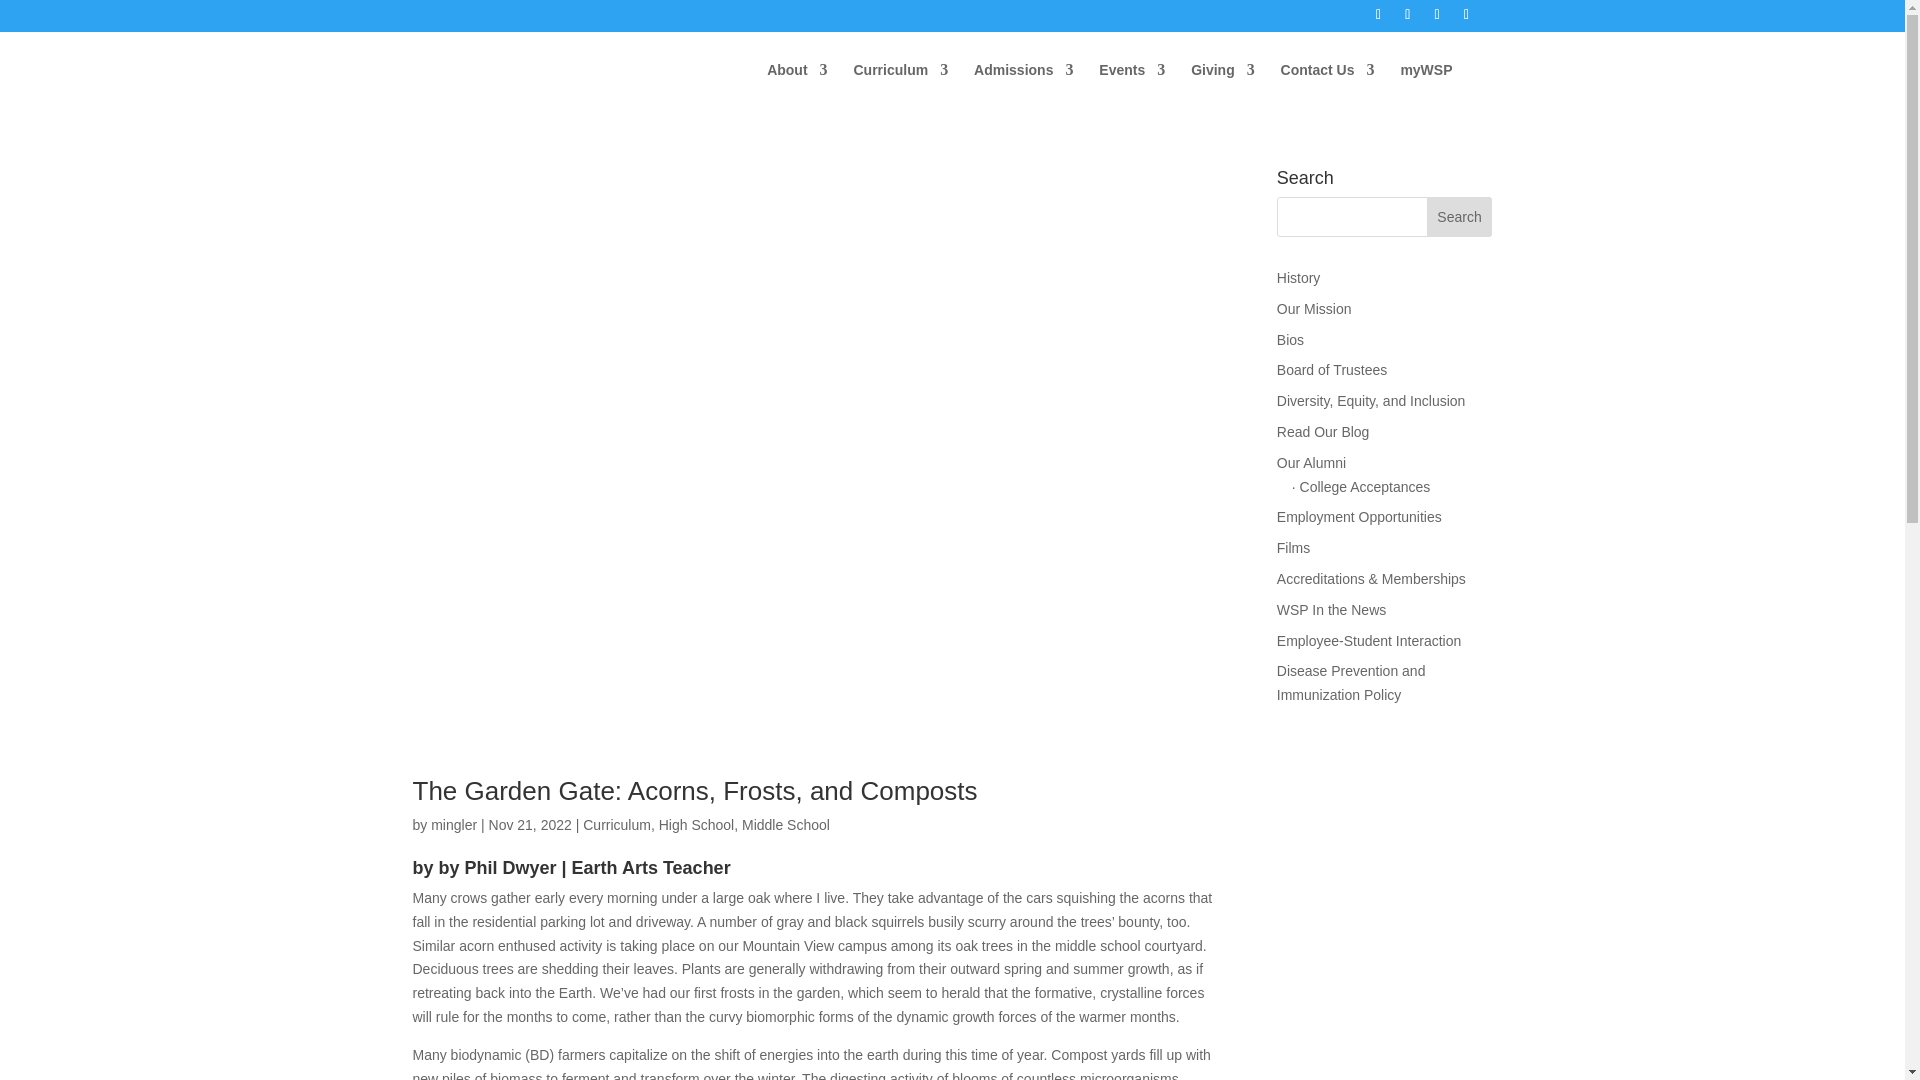  Describe the element at coordinates (900, 86) in the screenshot. I see `Curriculum` at that location.